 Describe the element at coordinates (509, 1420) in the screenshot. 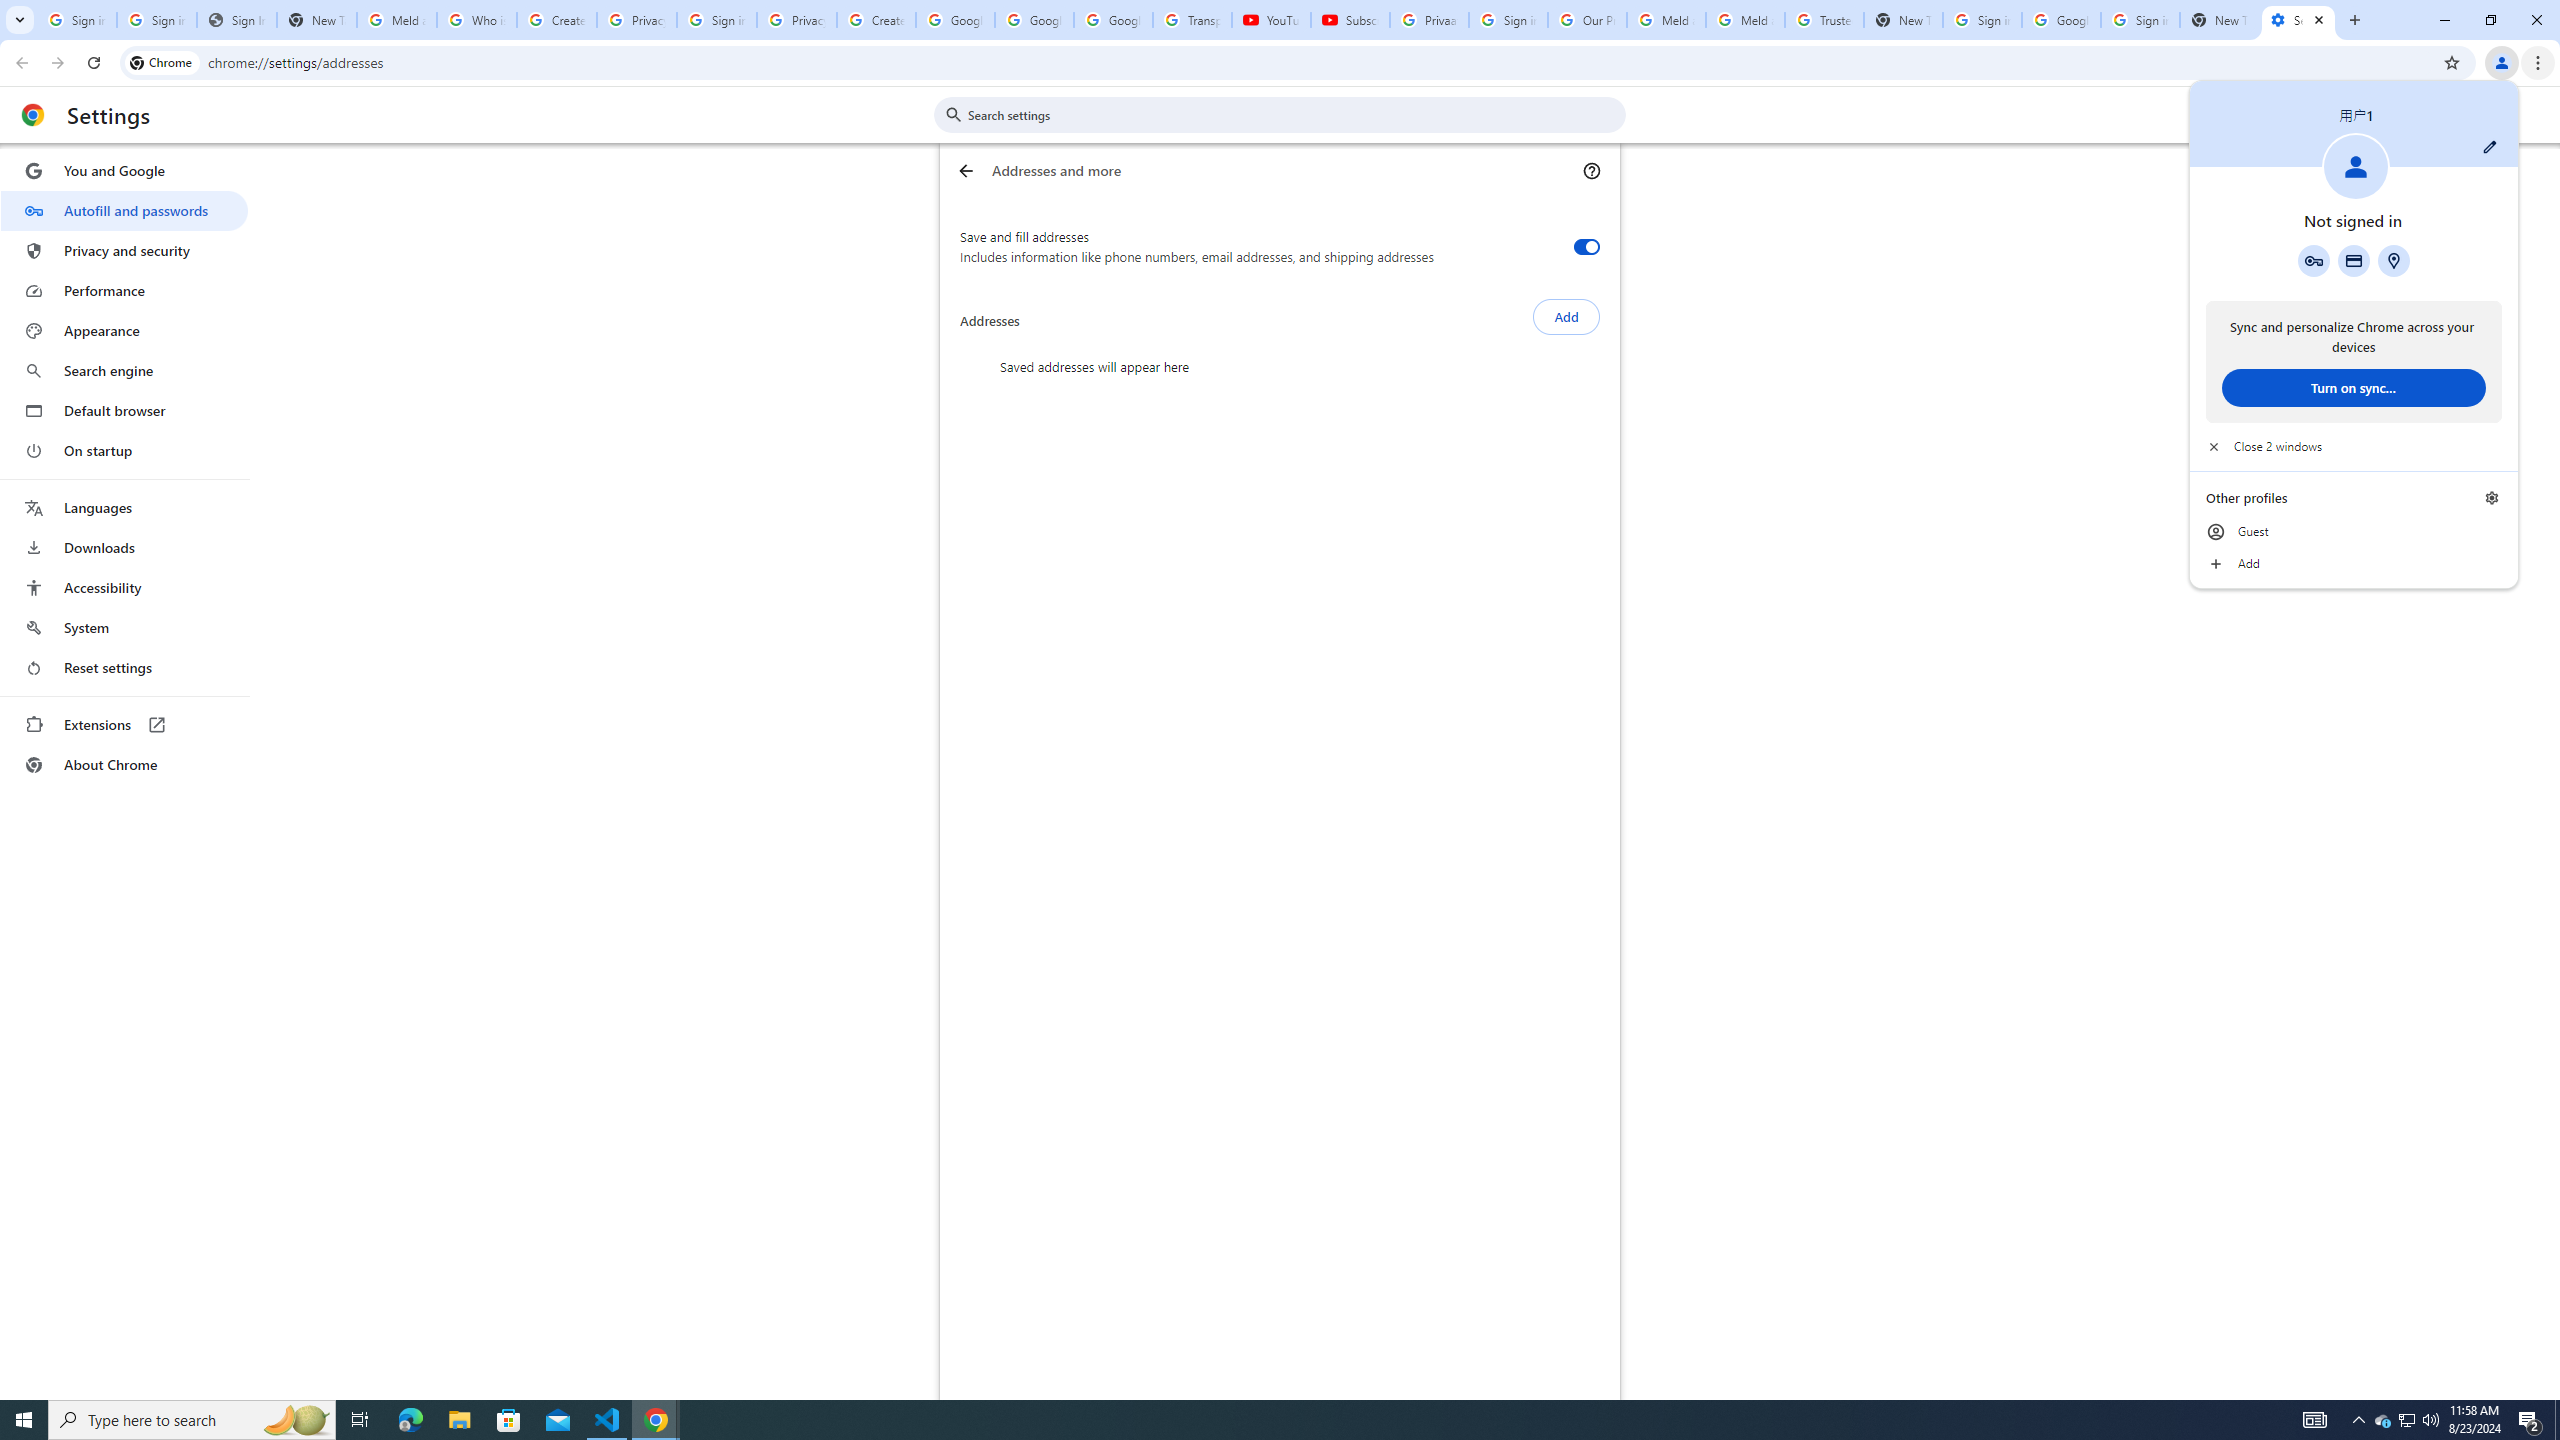

I see `Microsoft Store` at that location.